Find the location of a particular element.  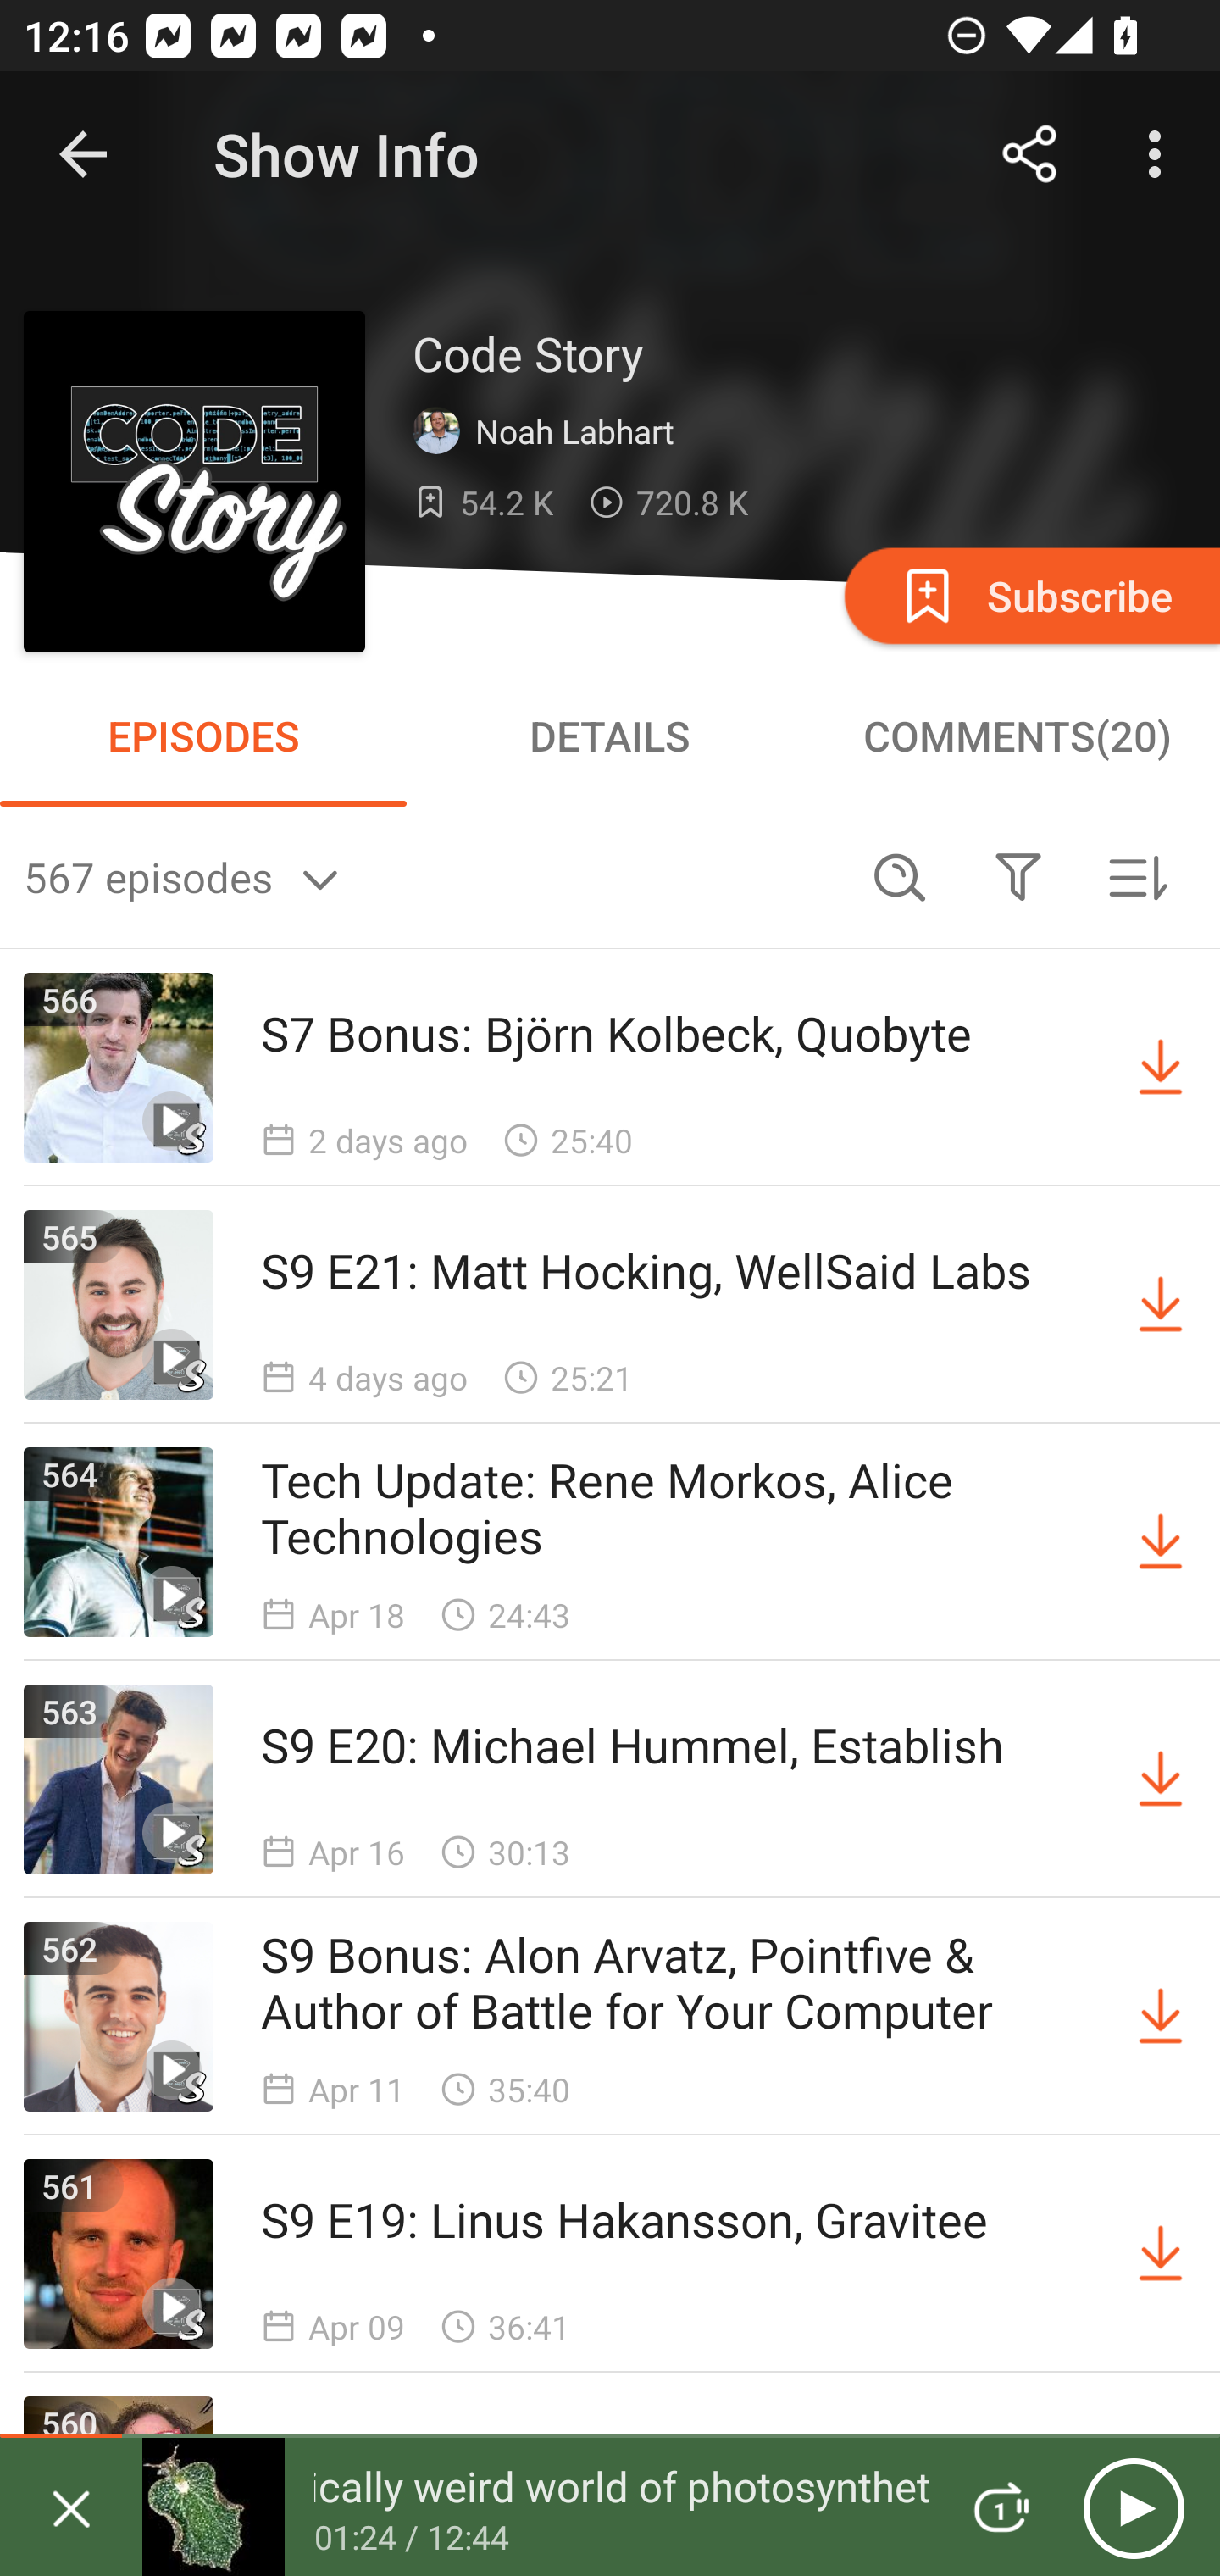

567 episodes  is located at coordinates (432, 876).